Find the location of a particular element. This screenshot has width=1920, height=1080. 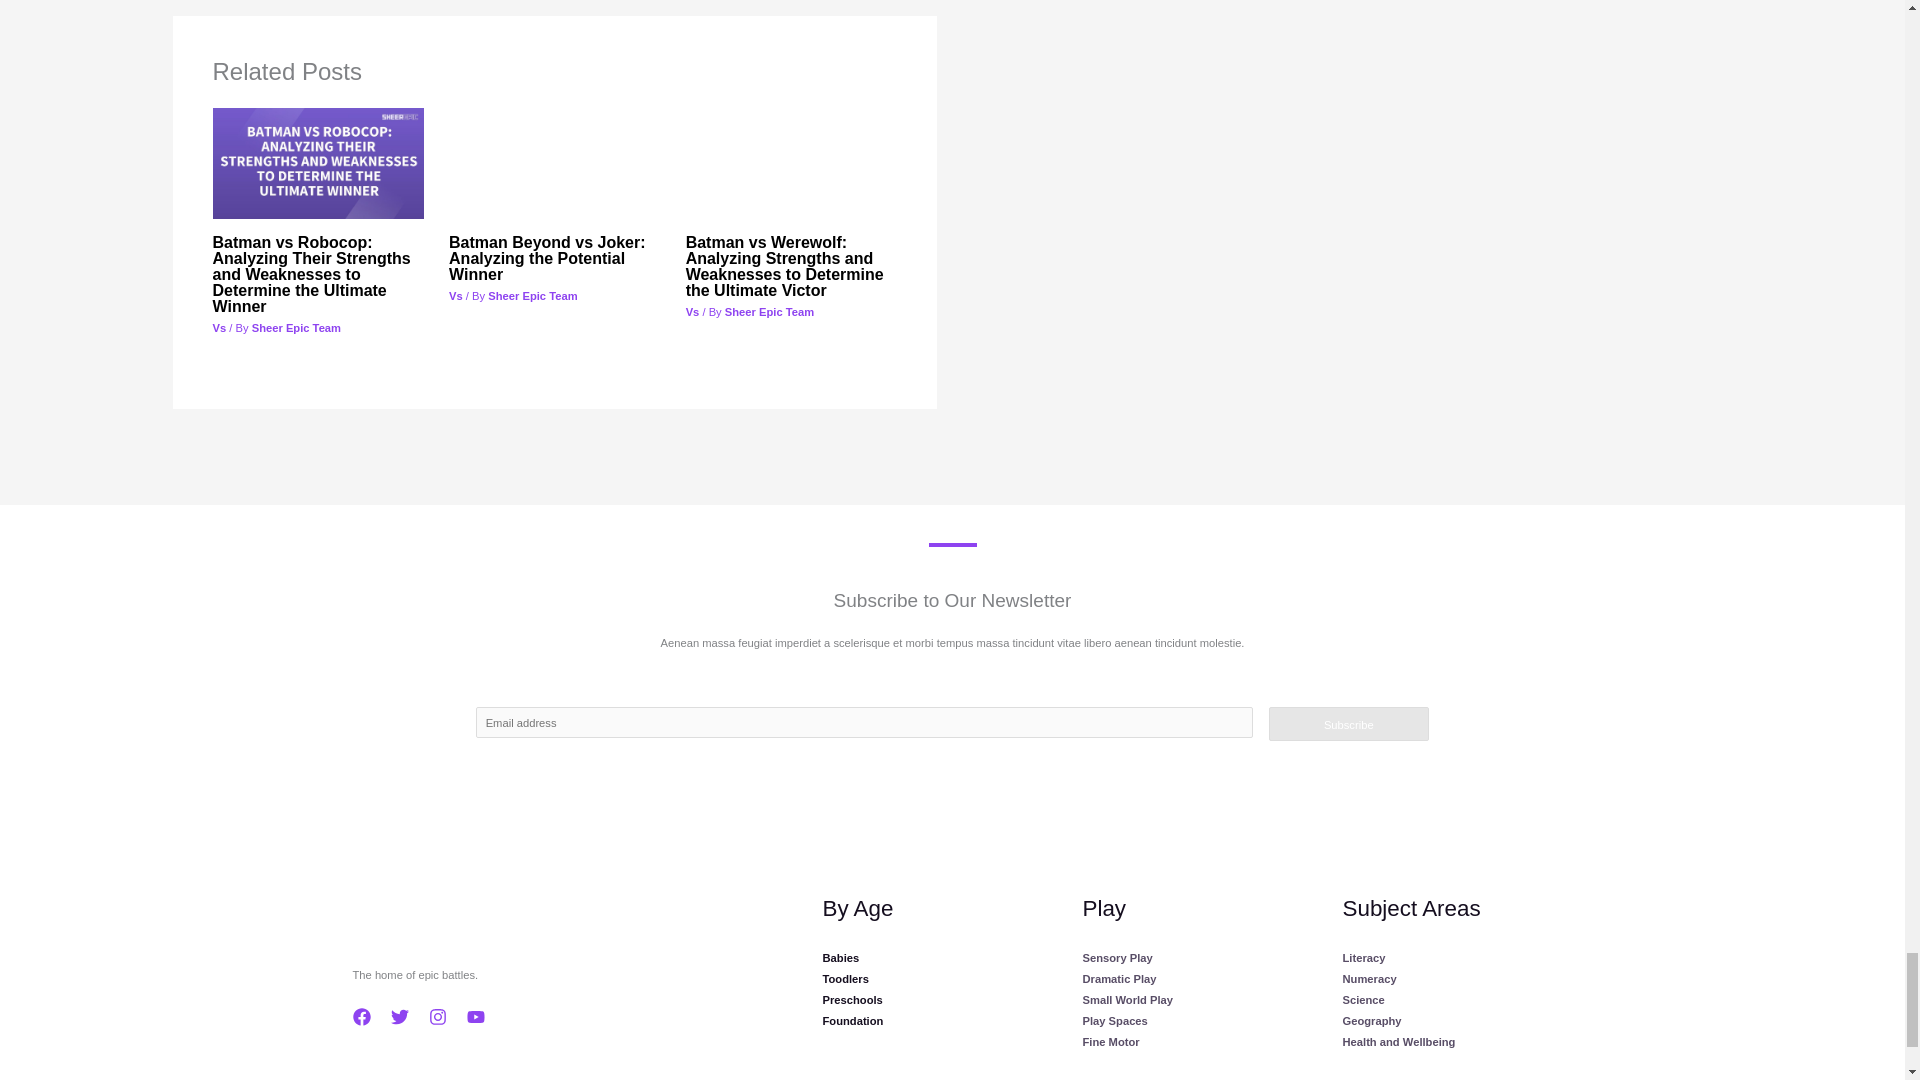

Sheer Epic Team is located at coordinates (532, 296).